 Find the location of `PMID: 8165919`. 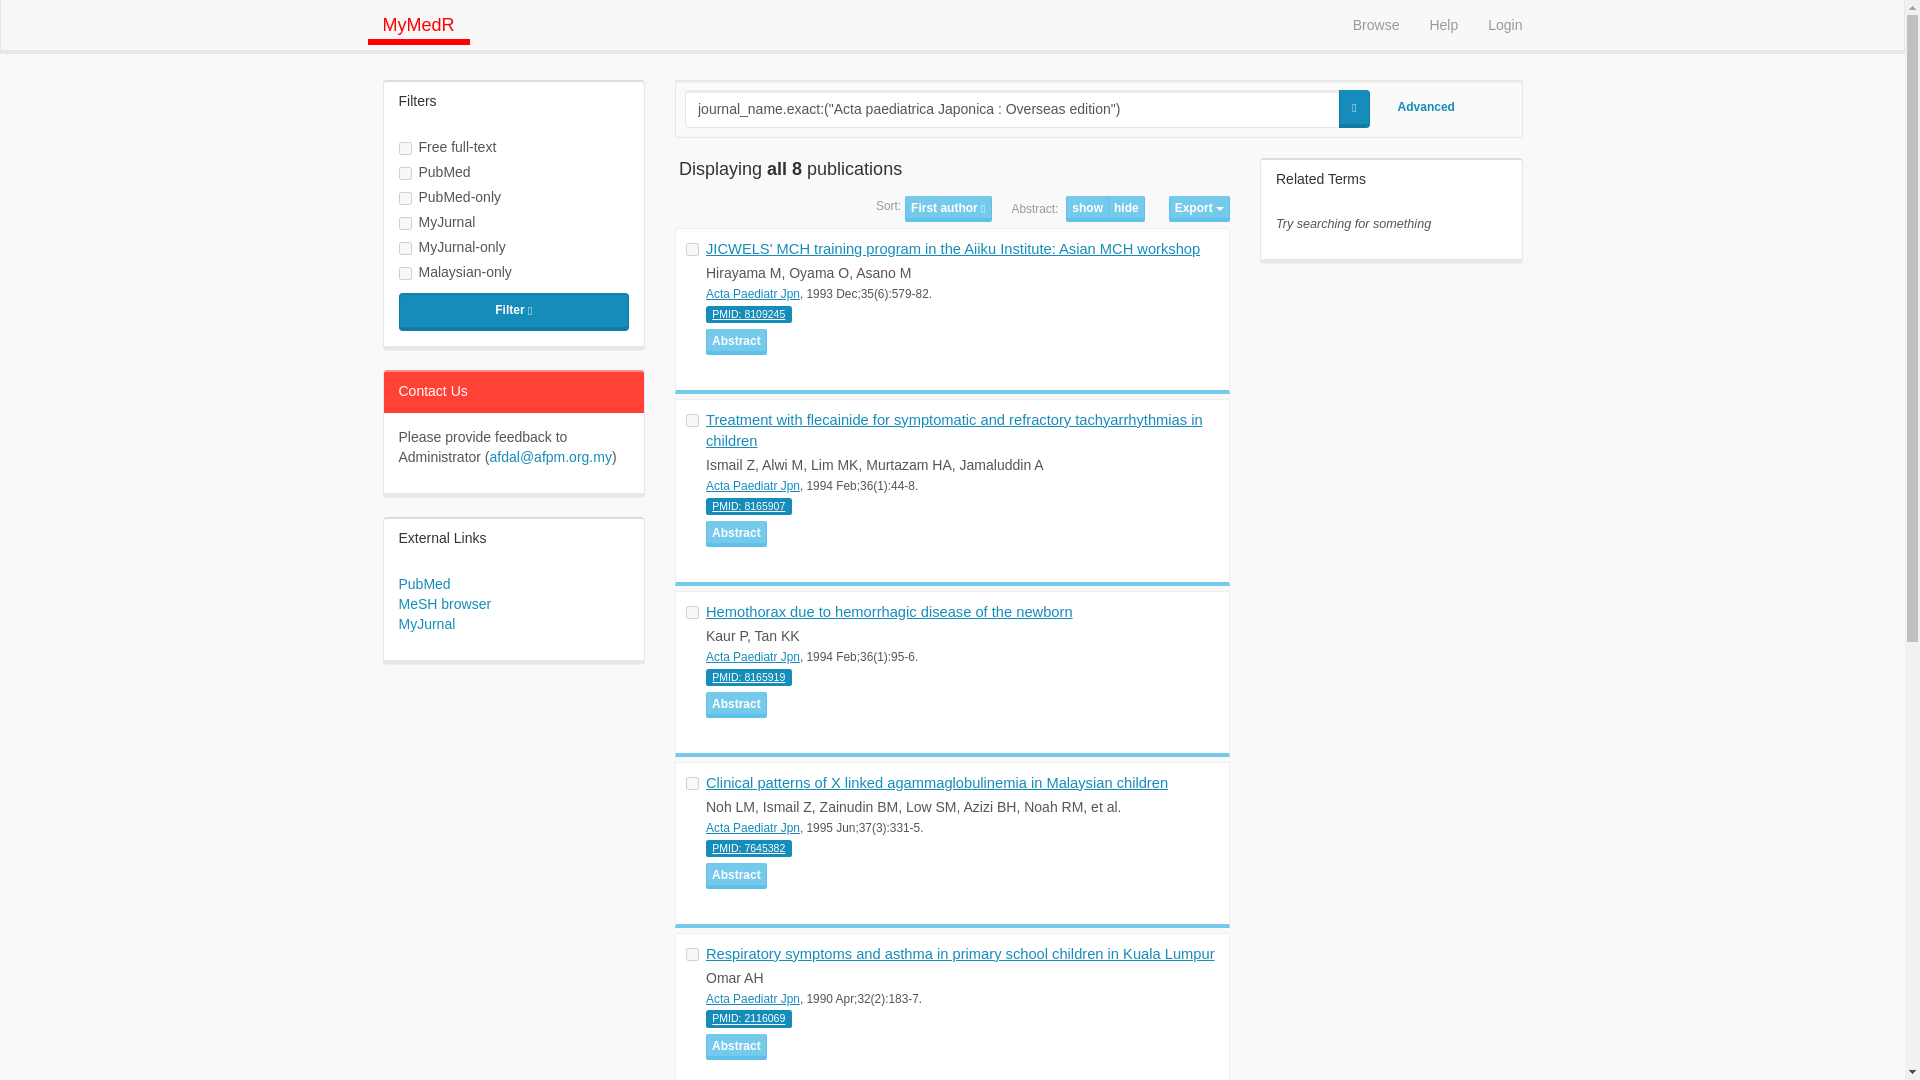

PMID: 8165919 is located at coordinates (748, 676).